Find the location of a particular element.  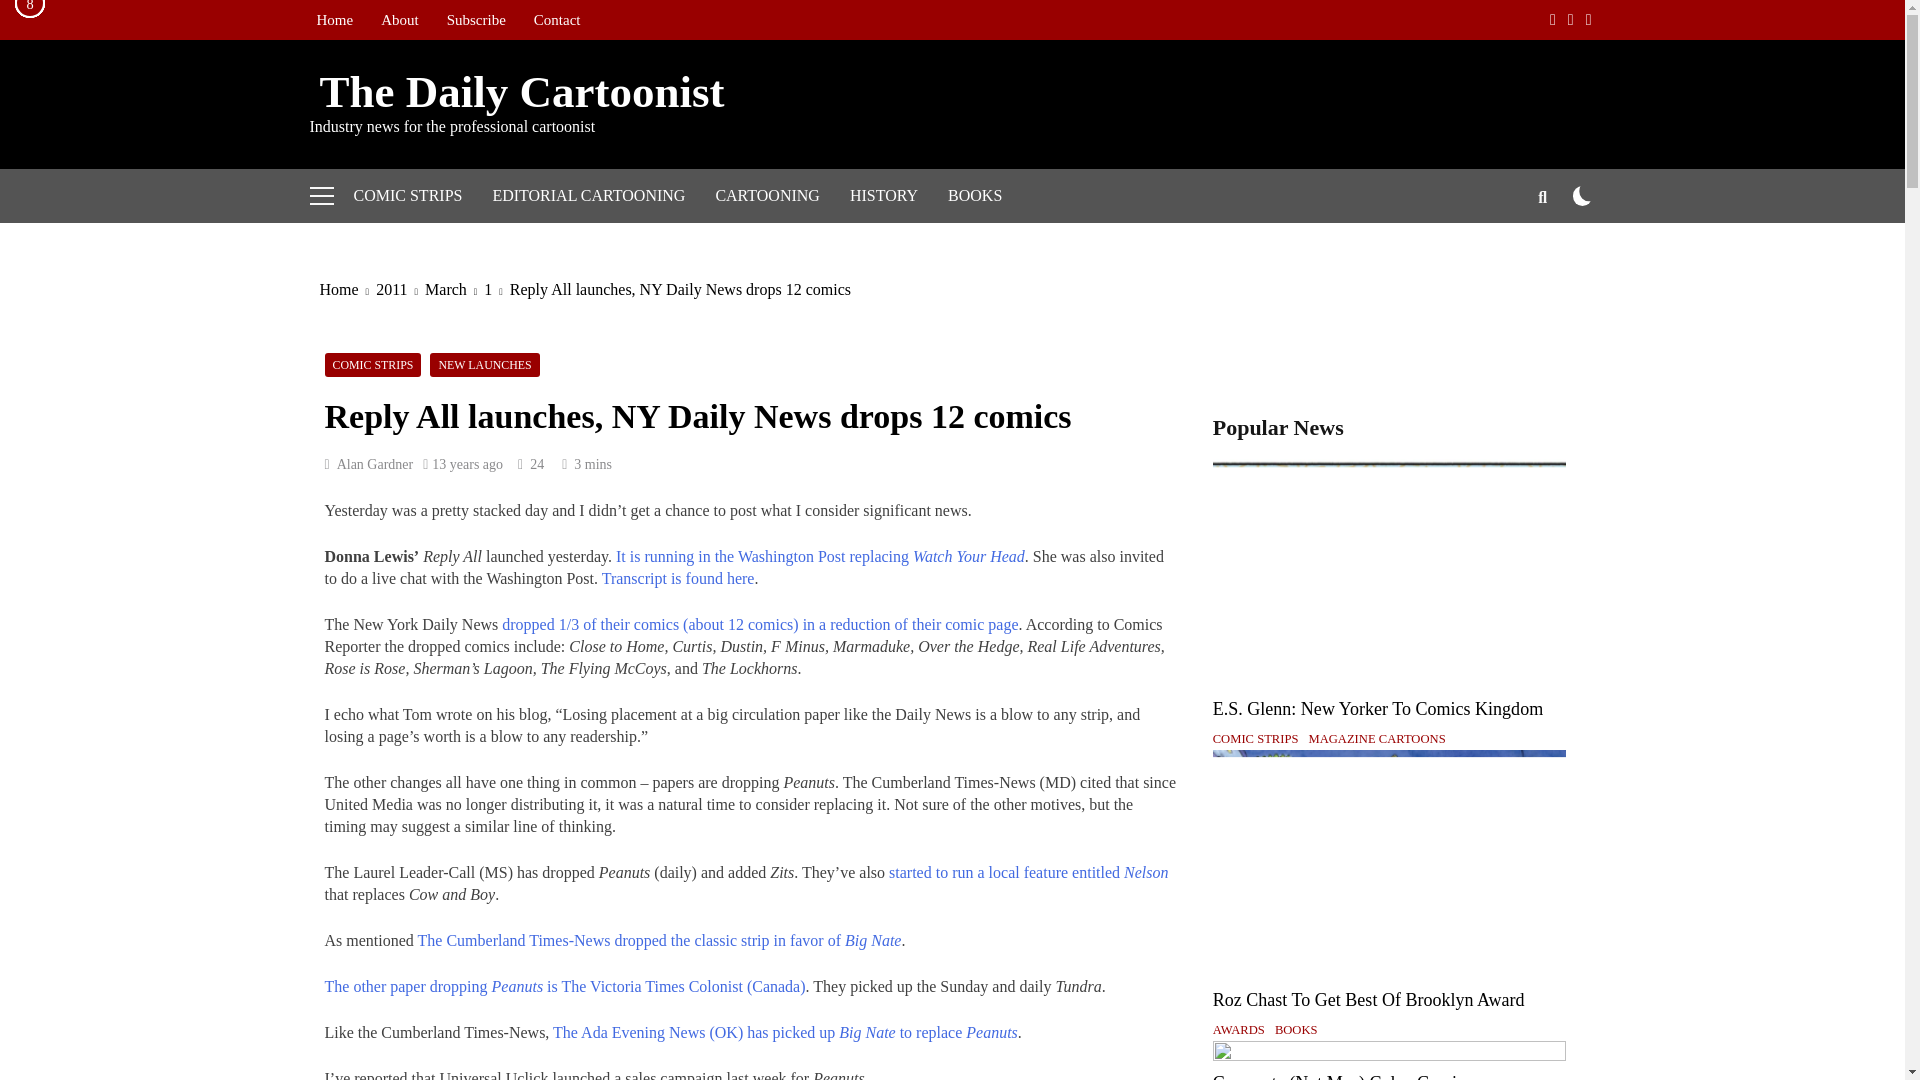

About 'Reply All,' a new seven-day comic strip for The Post is located at coordinates (820, 556).